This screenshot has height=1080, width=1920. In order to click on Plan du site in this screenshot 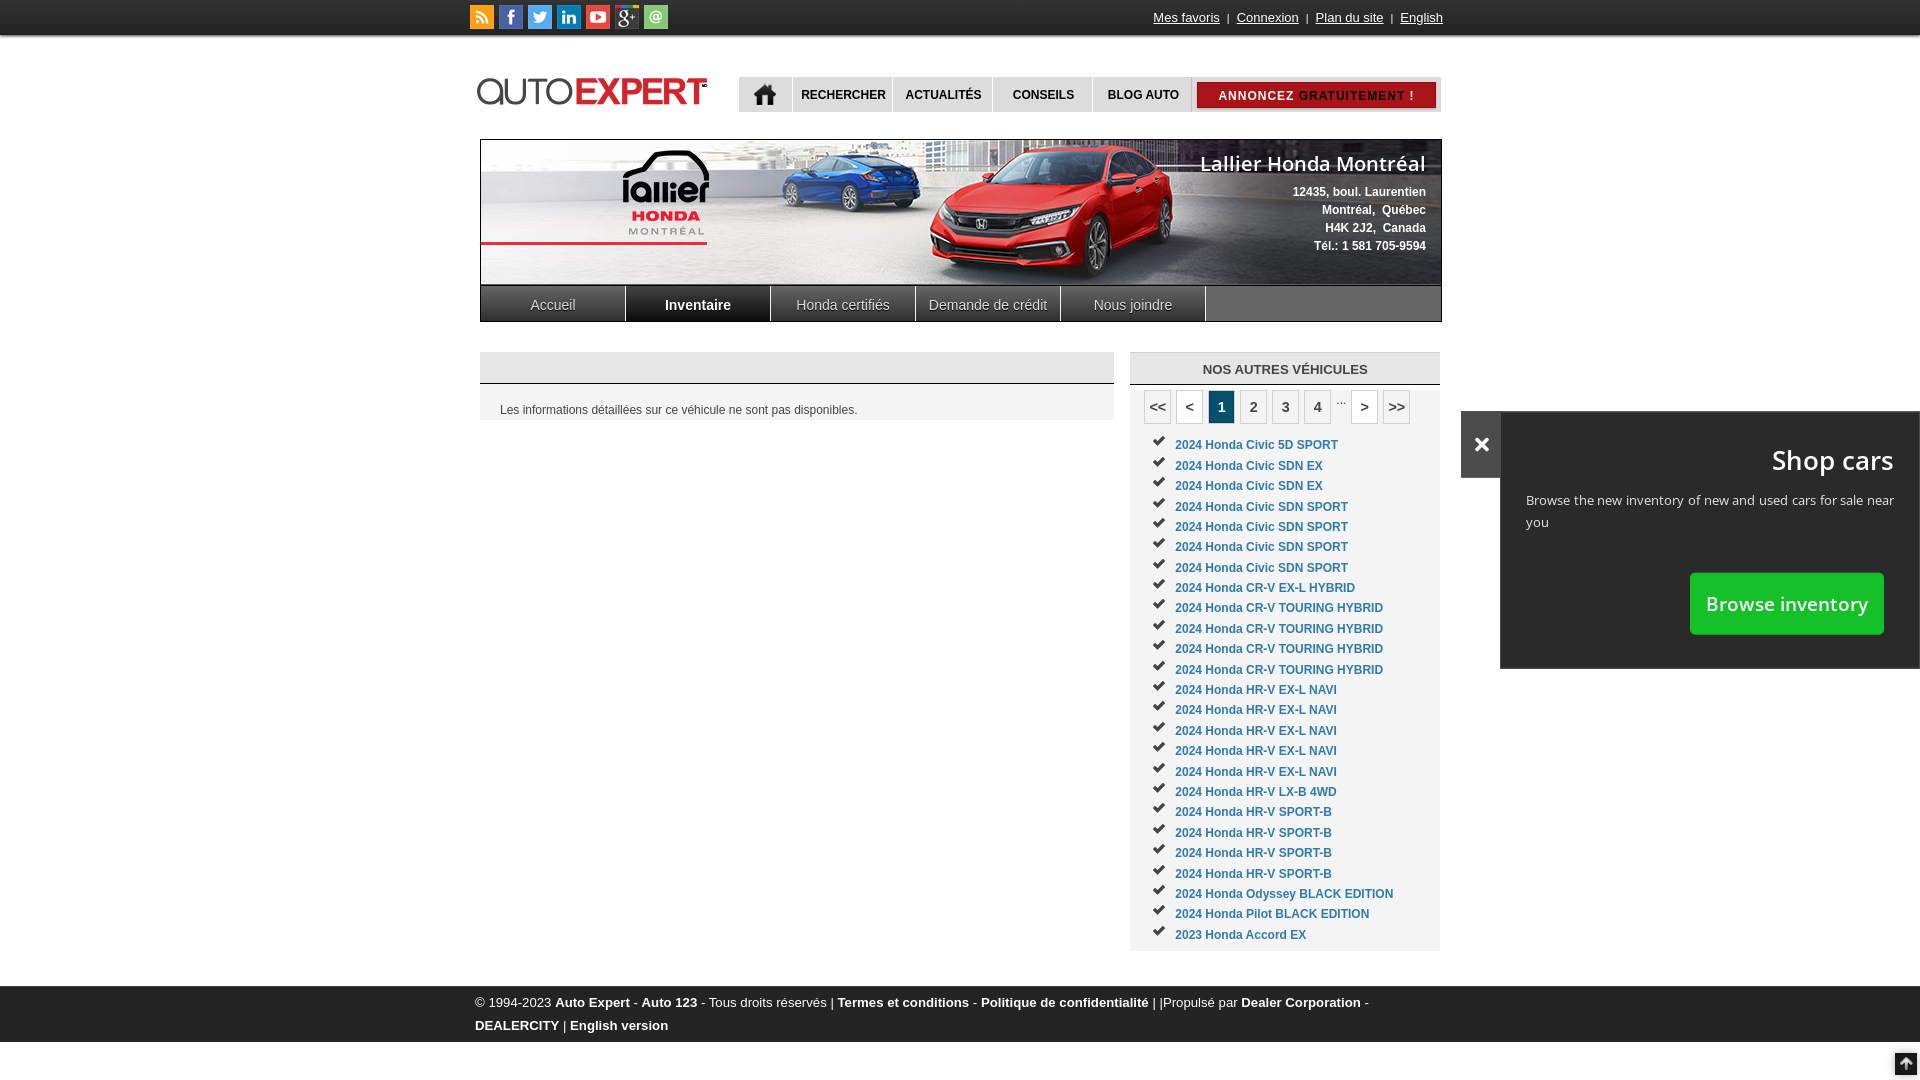, I will do `click(1350, 18)`.